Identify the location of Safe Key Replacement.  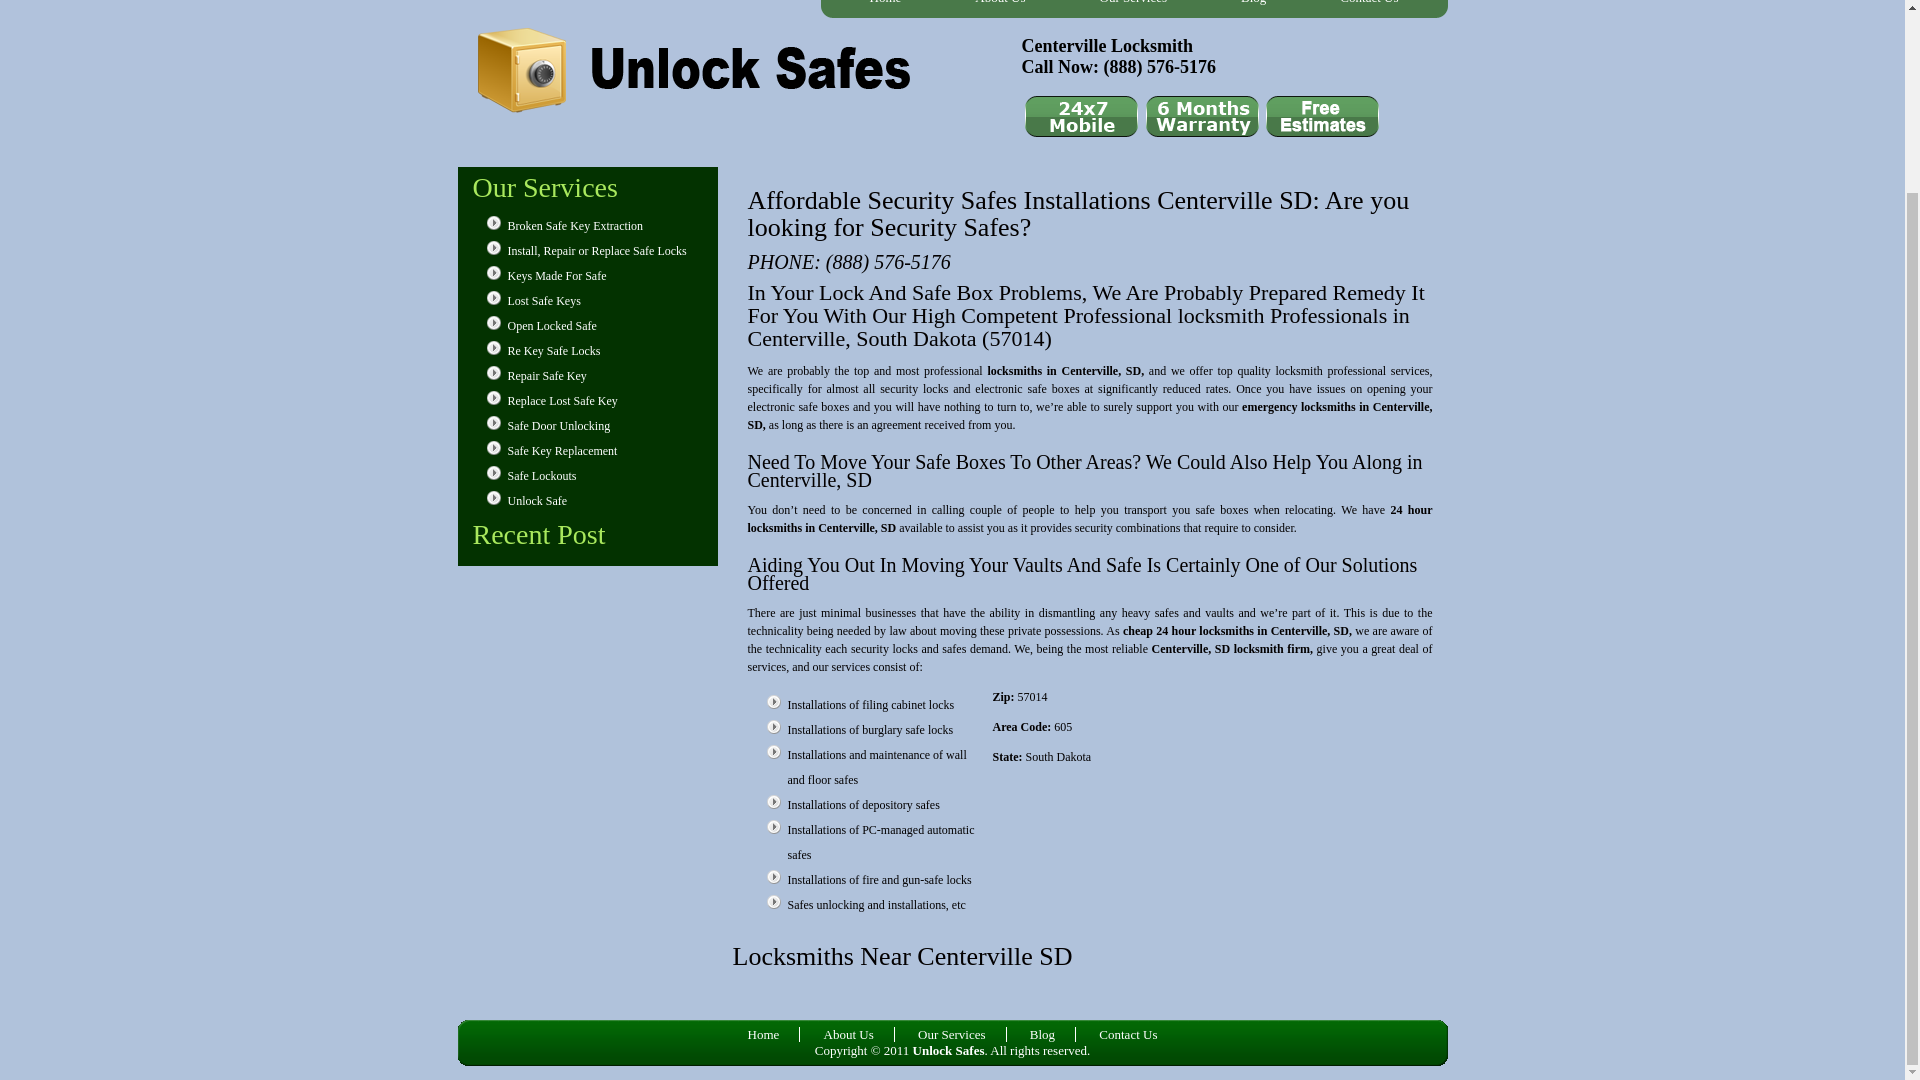
(563, 450).